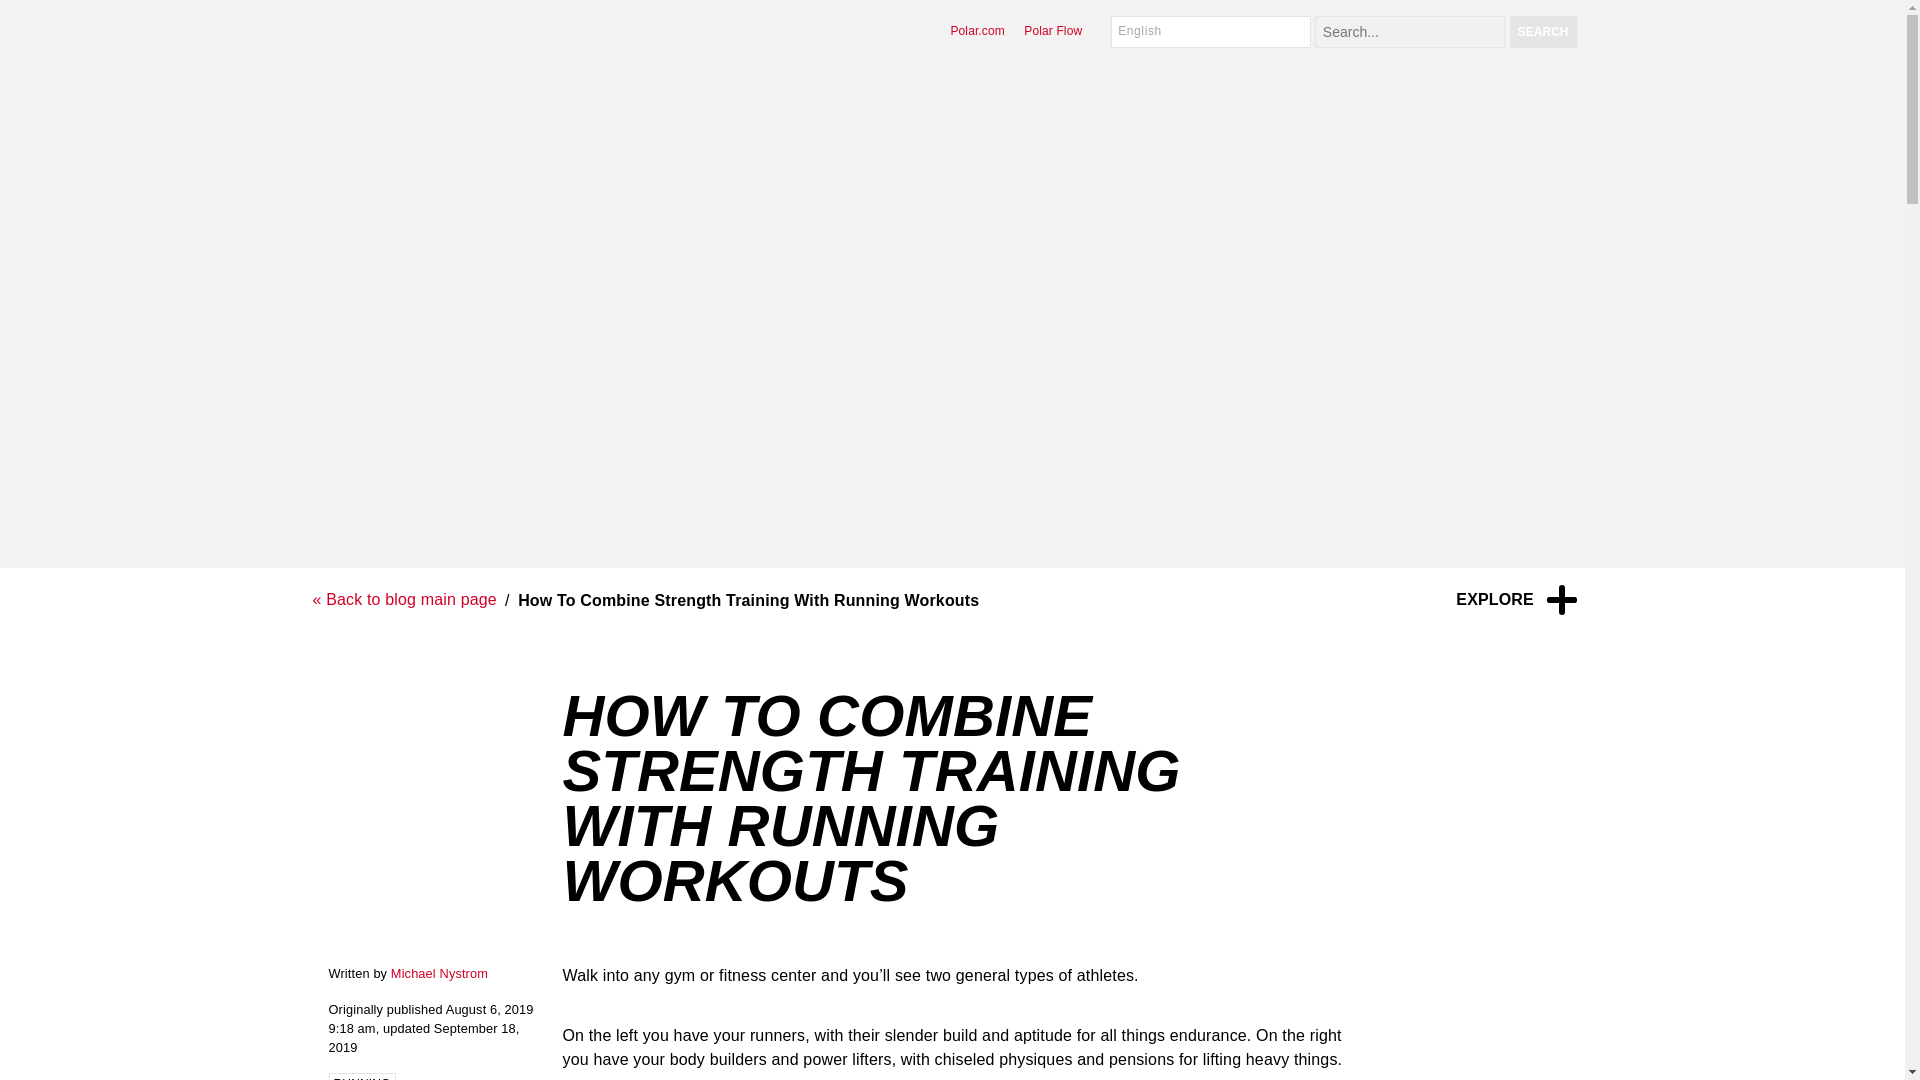 The width and height of the screenshot is (1920, 1080). I want to click on EXPLORE, so click(1516, 600).